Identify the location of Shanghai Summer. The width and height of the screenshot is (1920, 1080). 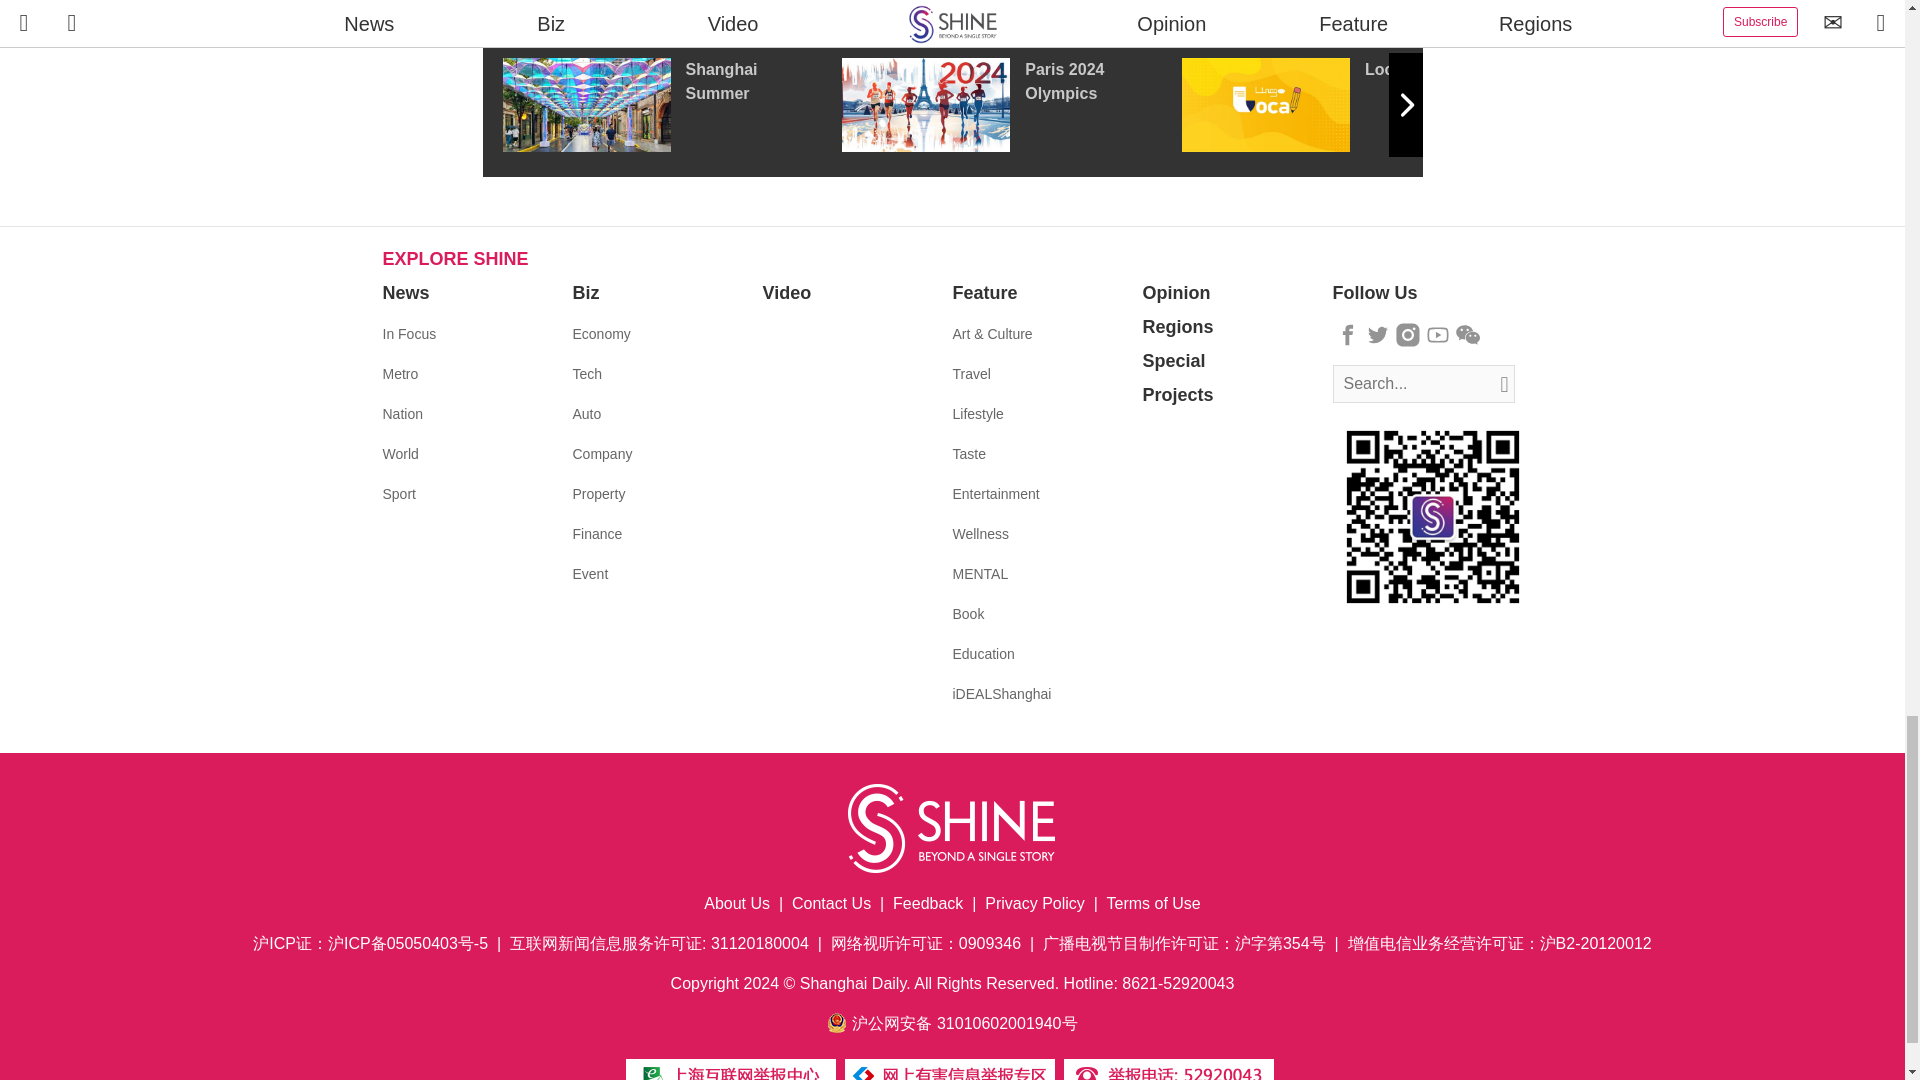
(670, 105).